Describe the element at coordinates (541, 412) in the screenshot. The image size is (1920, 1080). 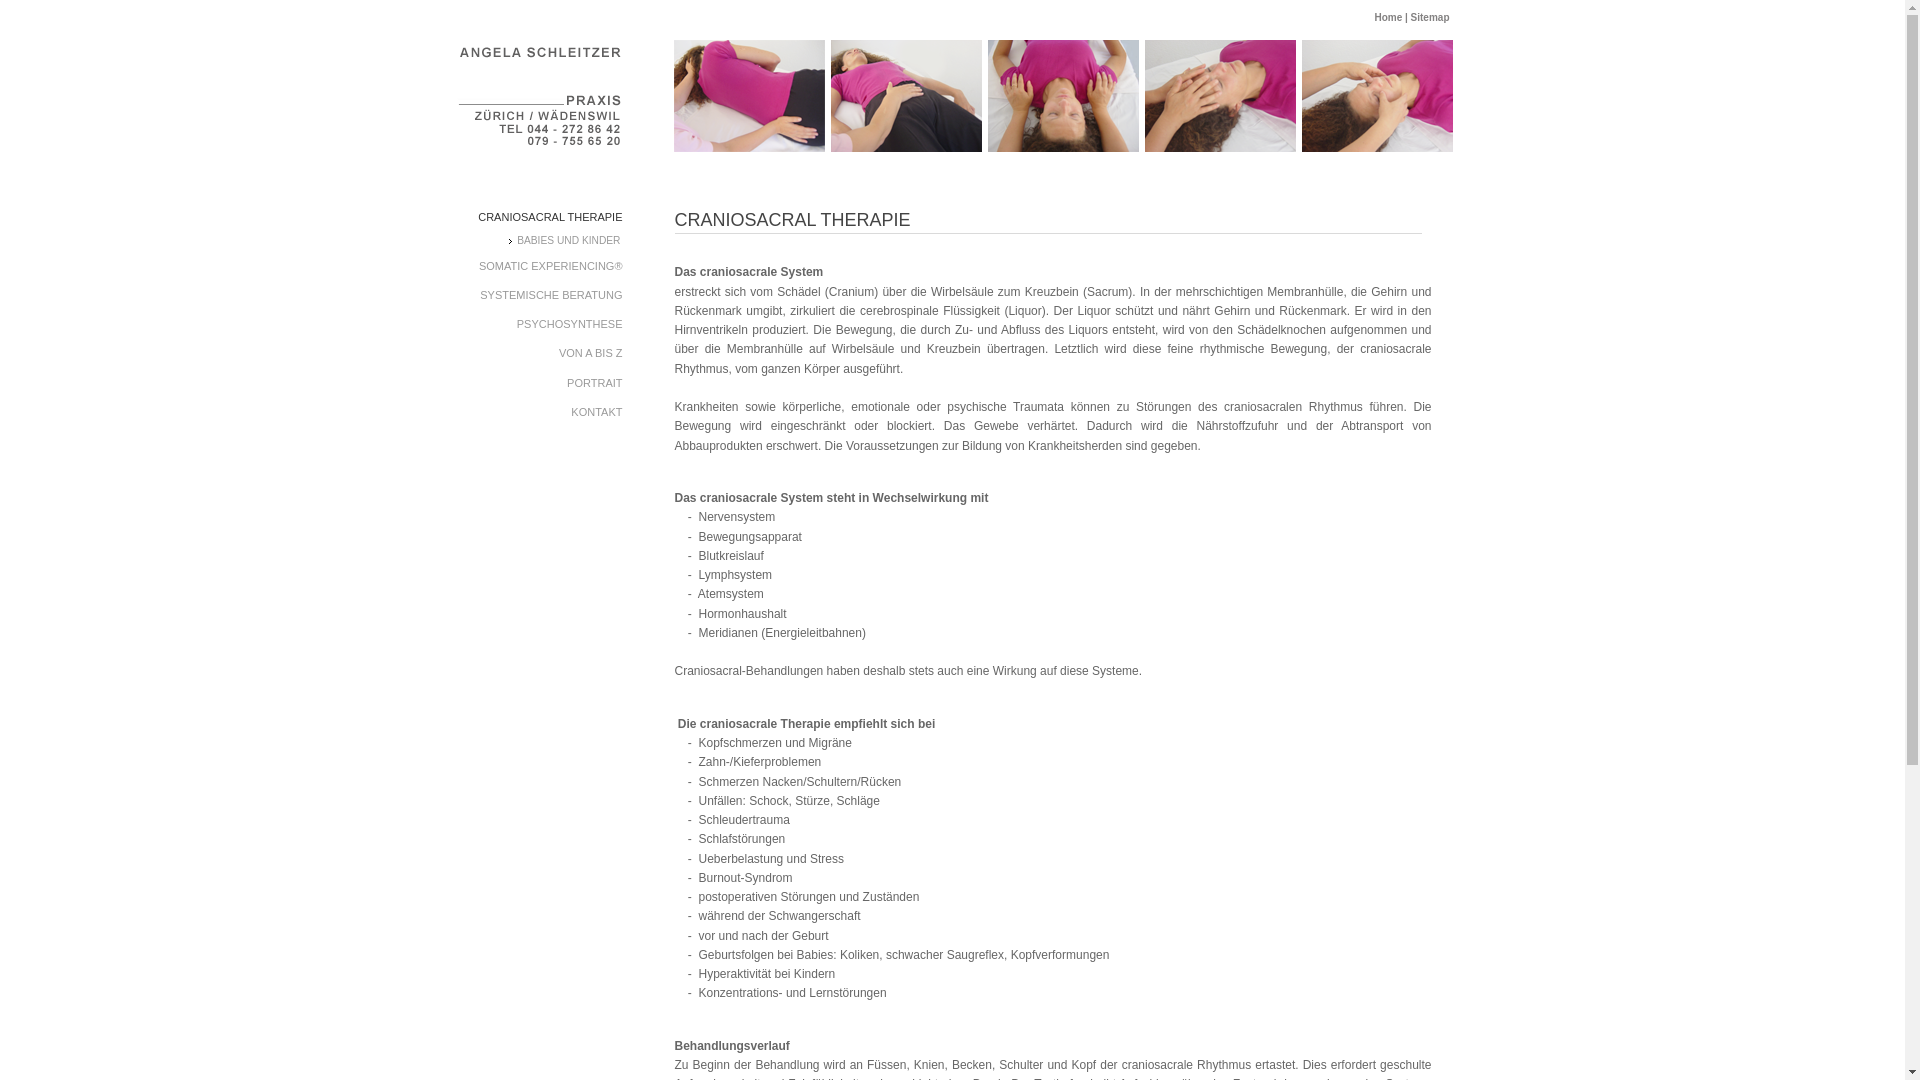
I see `KONTAKT` at that location.